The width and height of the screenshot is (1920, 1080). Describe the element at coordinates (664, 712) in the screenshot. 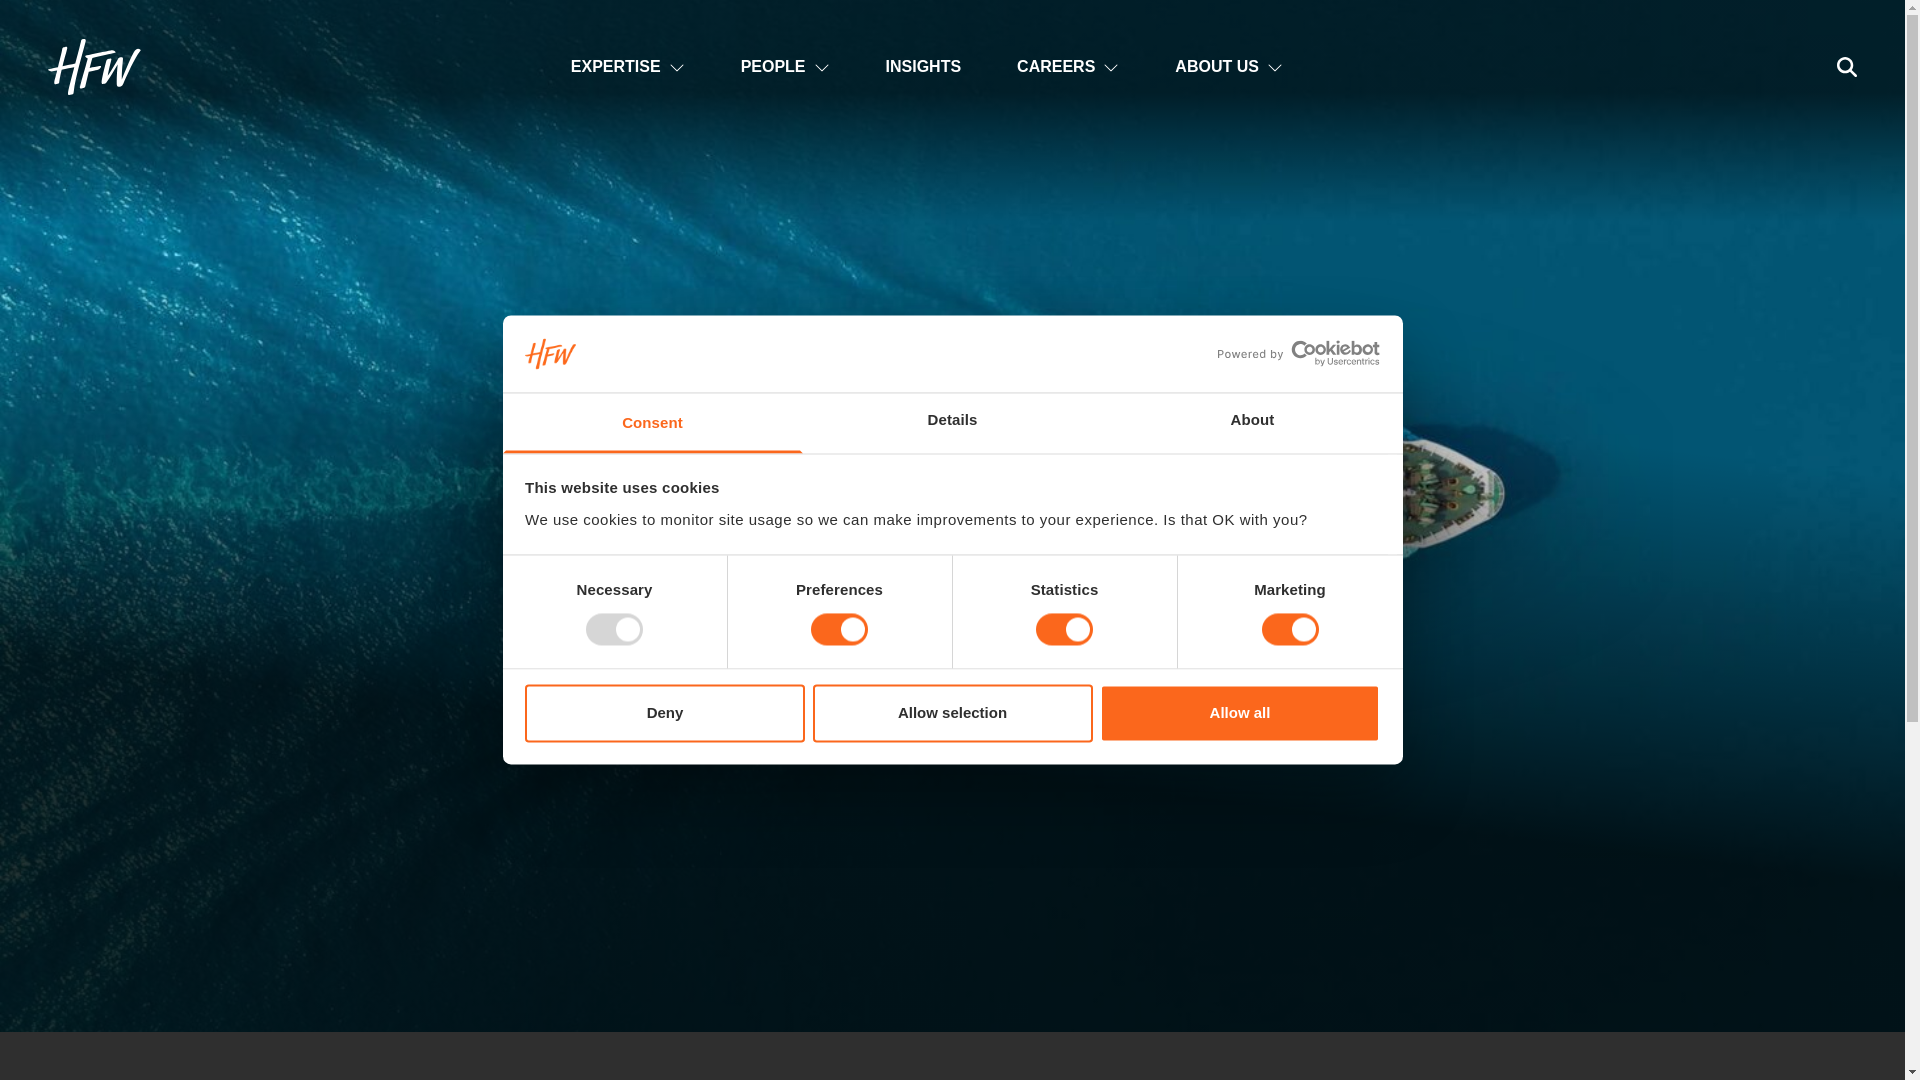

I see `Deny` at that location.